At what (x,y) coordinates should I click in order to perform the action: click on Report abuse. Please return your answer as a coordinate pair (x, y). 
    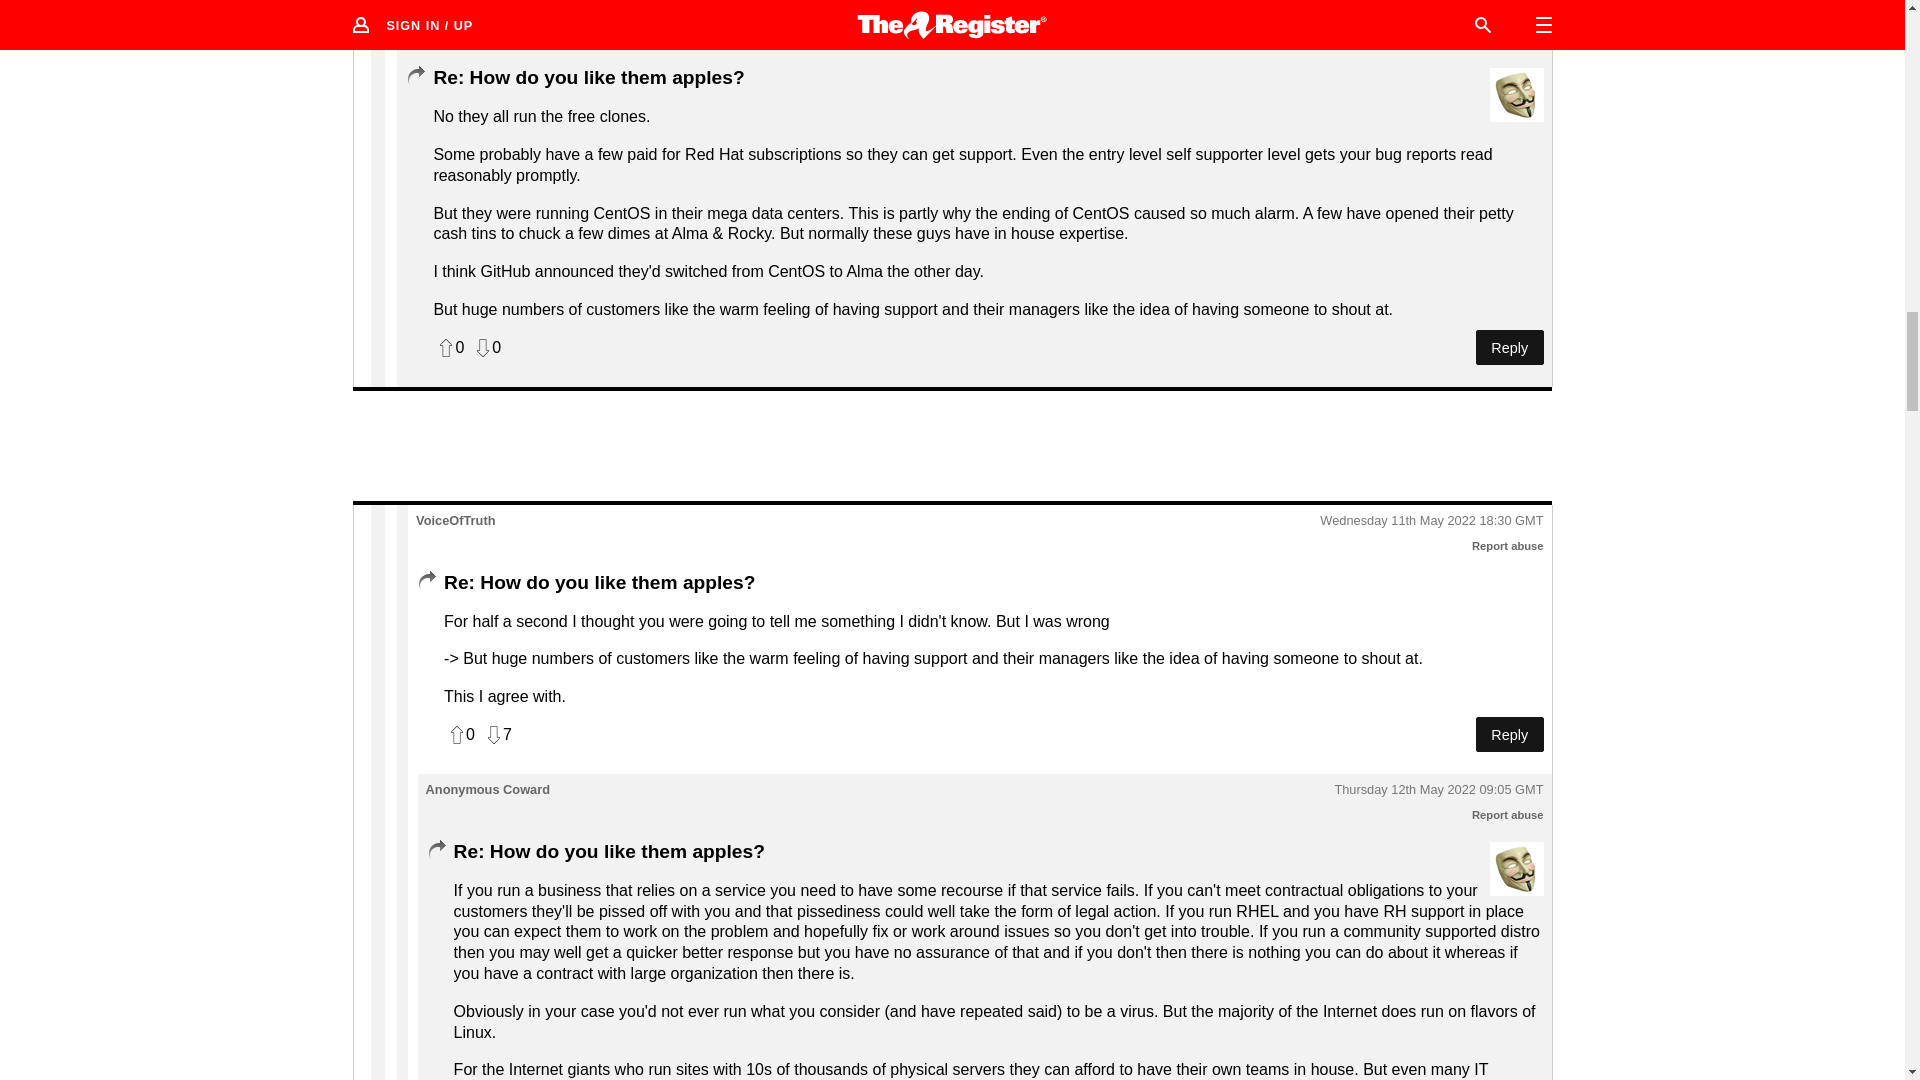
    Looking at the image, I should click on (1508, 546).